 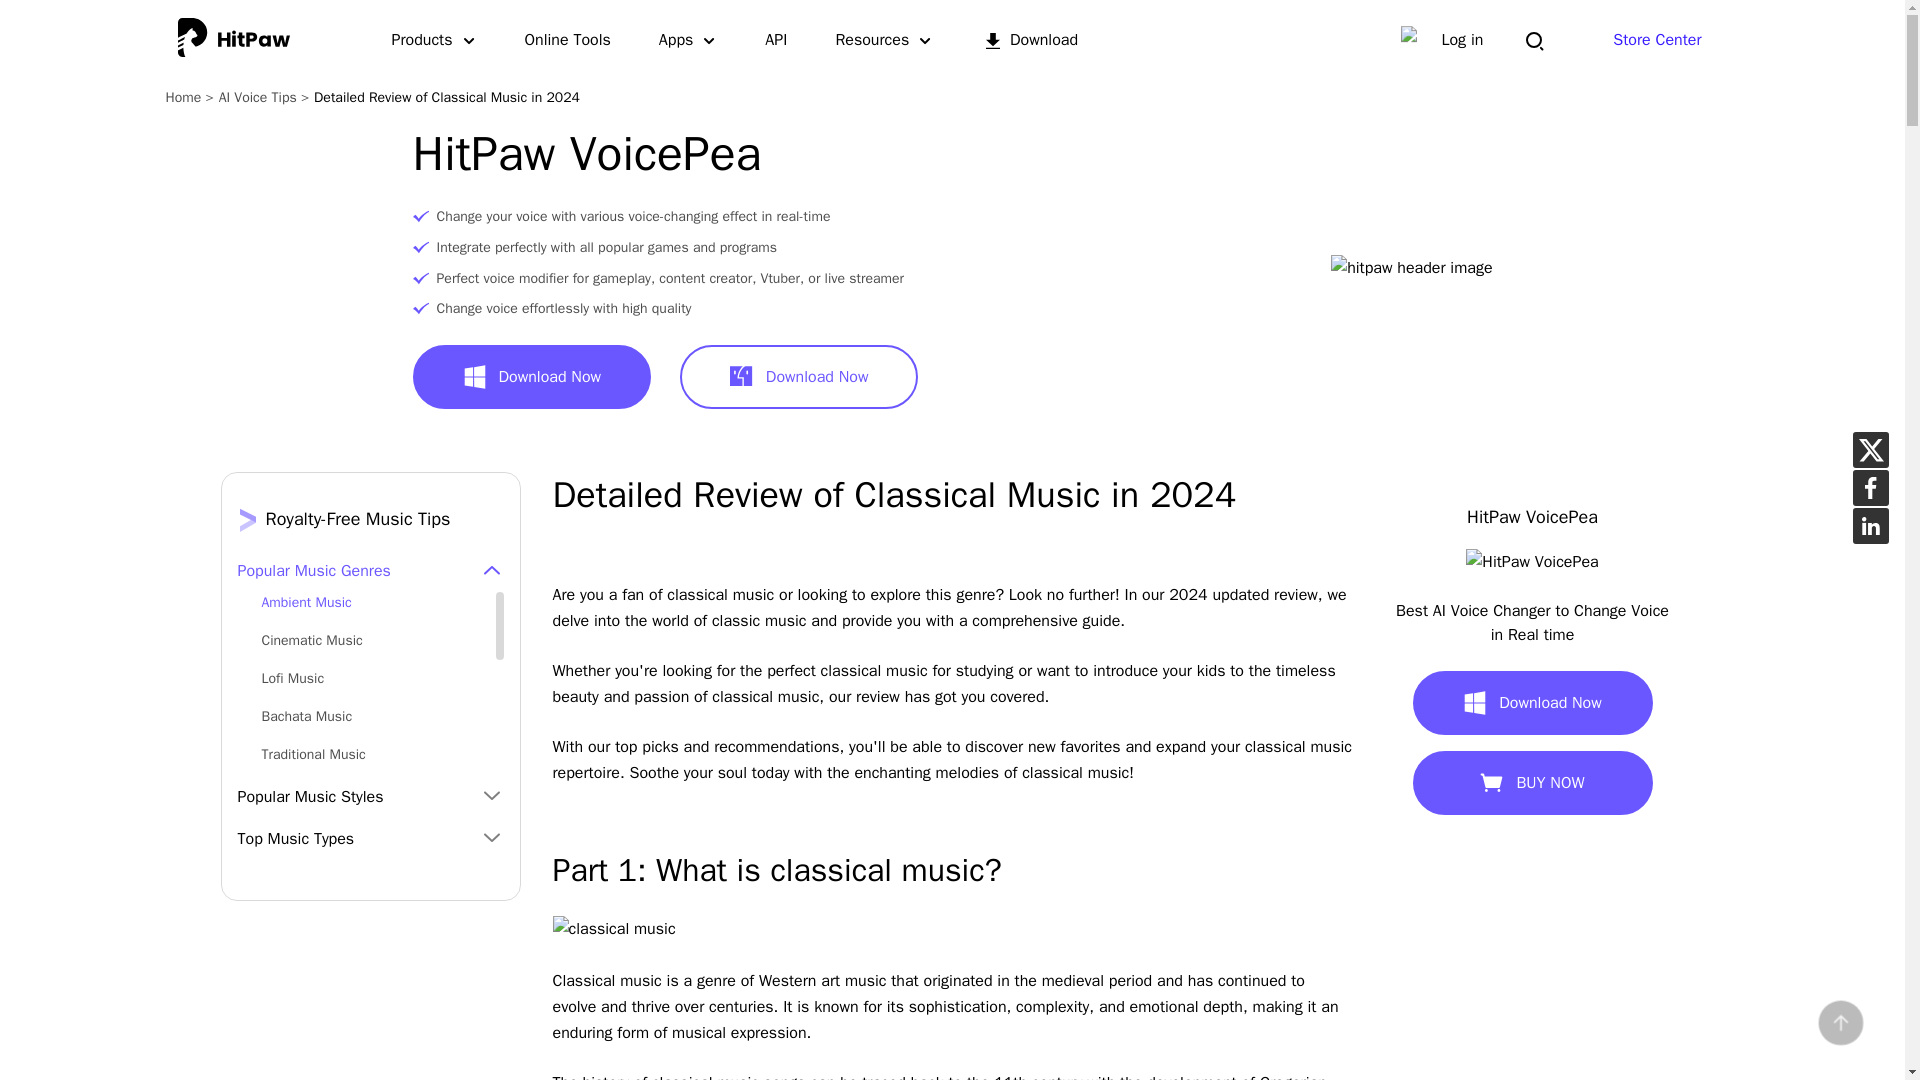 What do you see at coordinates (434, 40) in the screenshot?
I see `Products` at bounding box center [434, 40].